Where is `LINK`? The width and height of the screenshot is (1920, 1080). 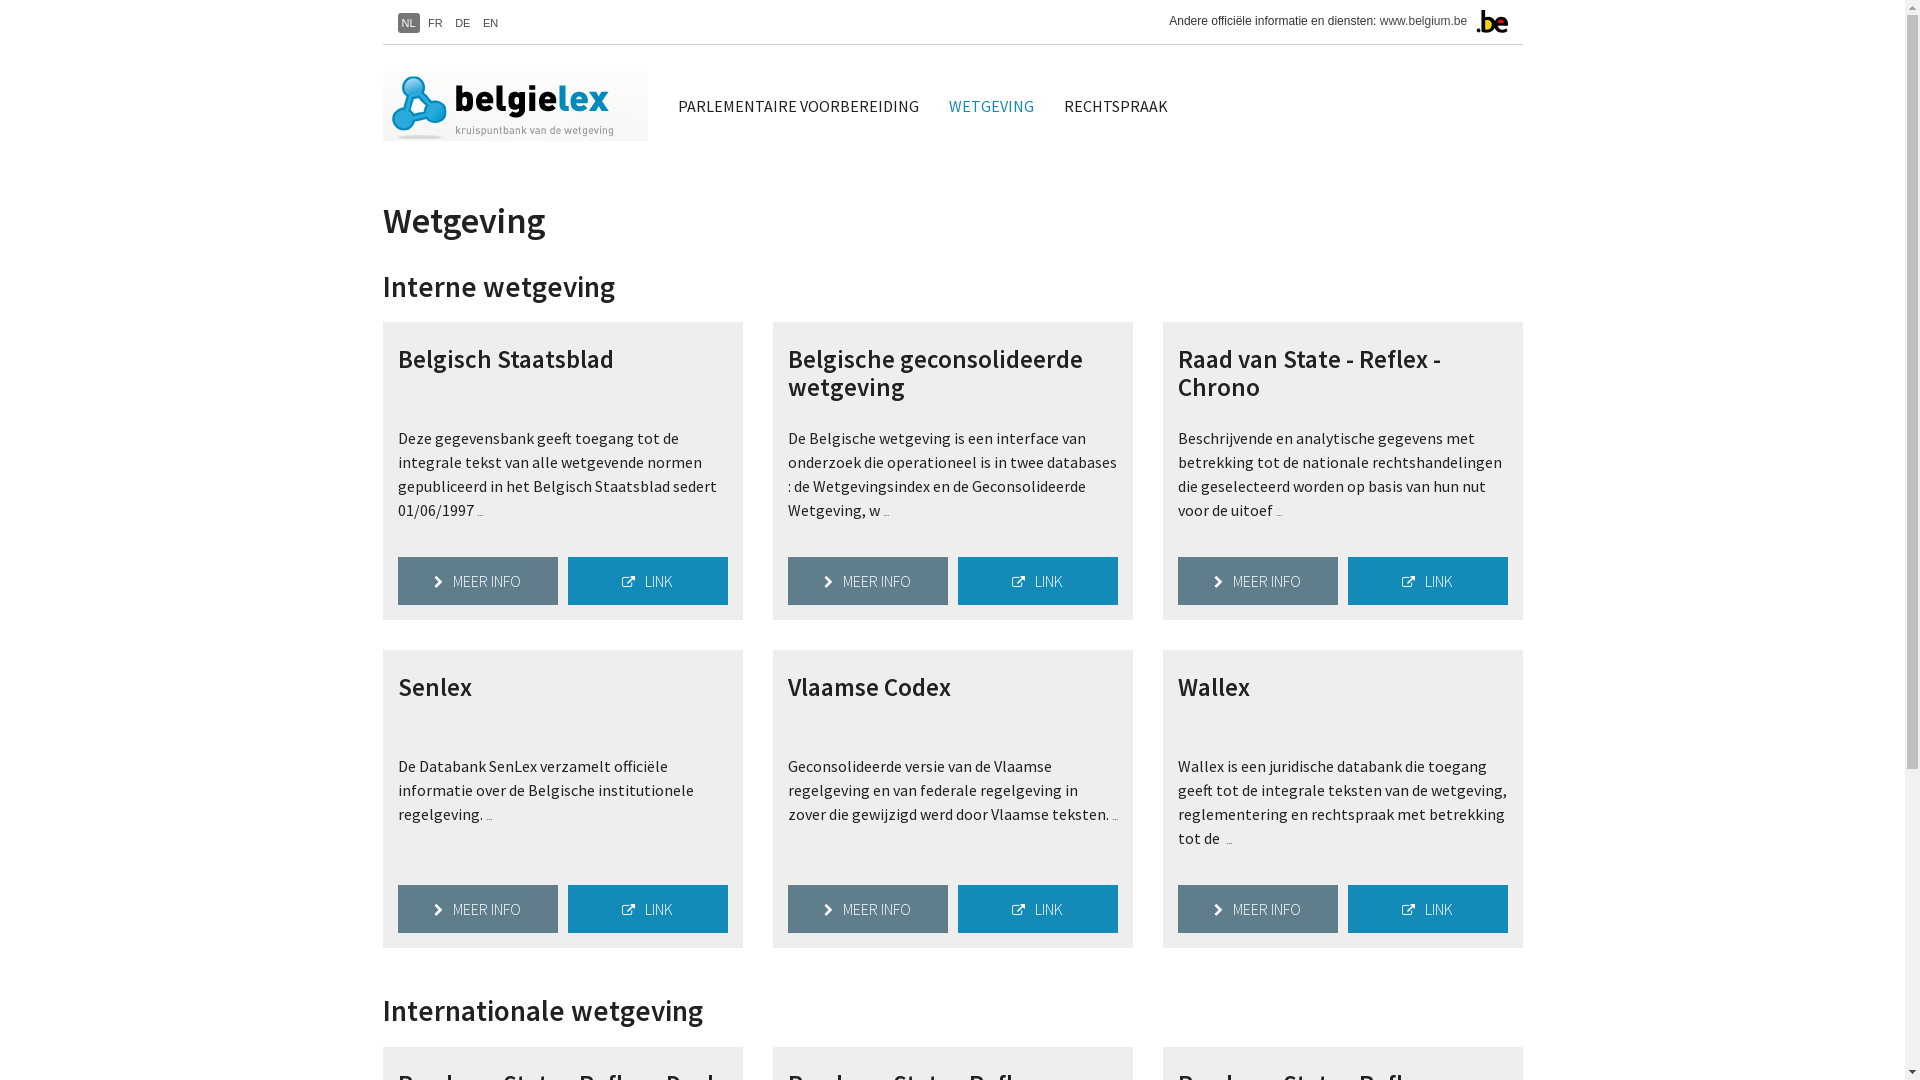
LINK is located at coordinates (648, 581).